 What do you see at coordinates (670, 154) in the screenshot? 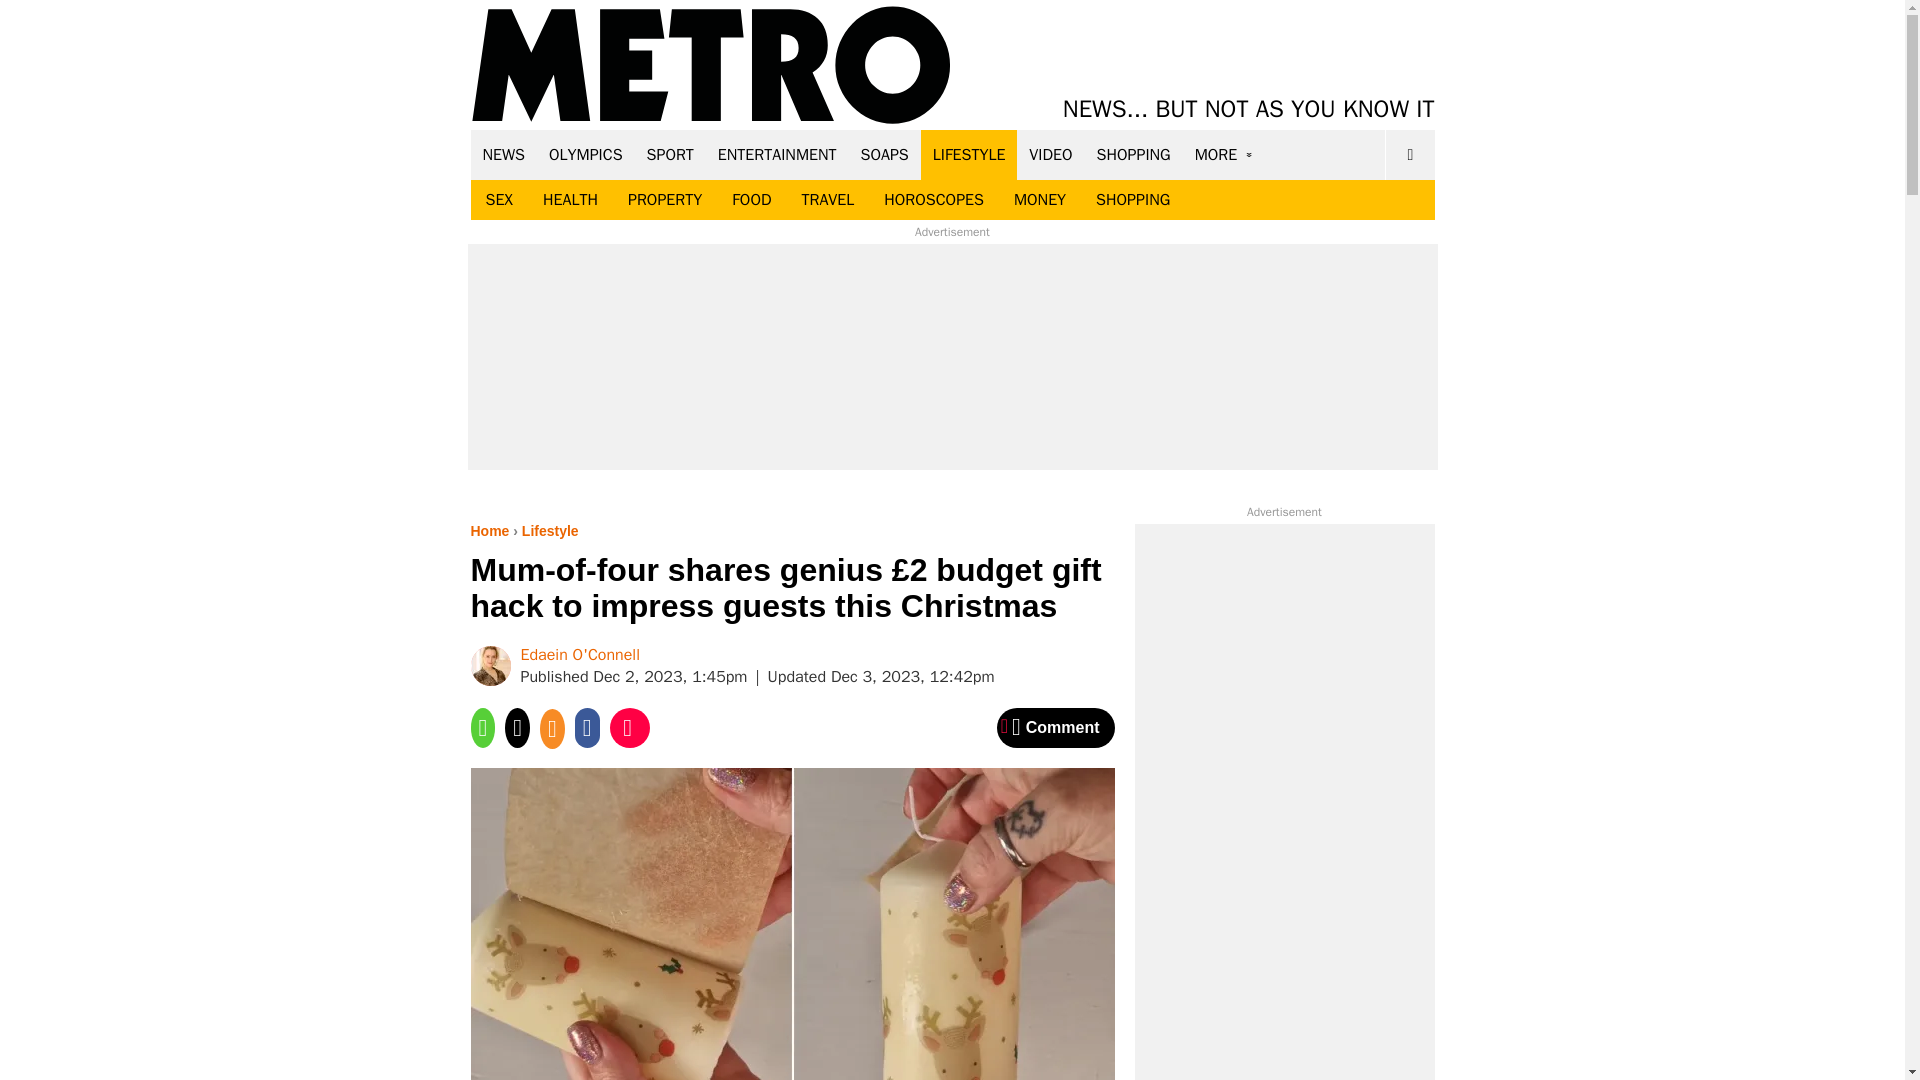
I see `SPORT` at bounding box center [670, 154].